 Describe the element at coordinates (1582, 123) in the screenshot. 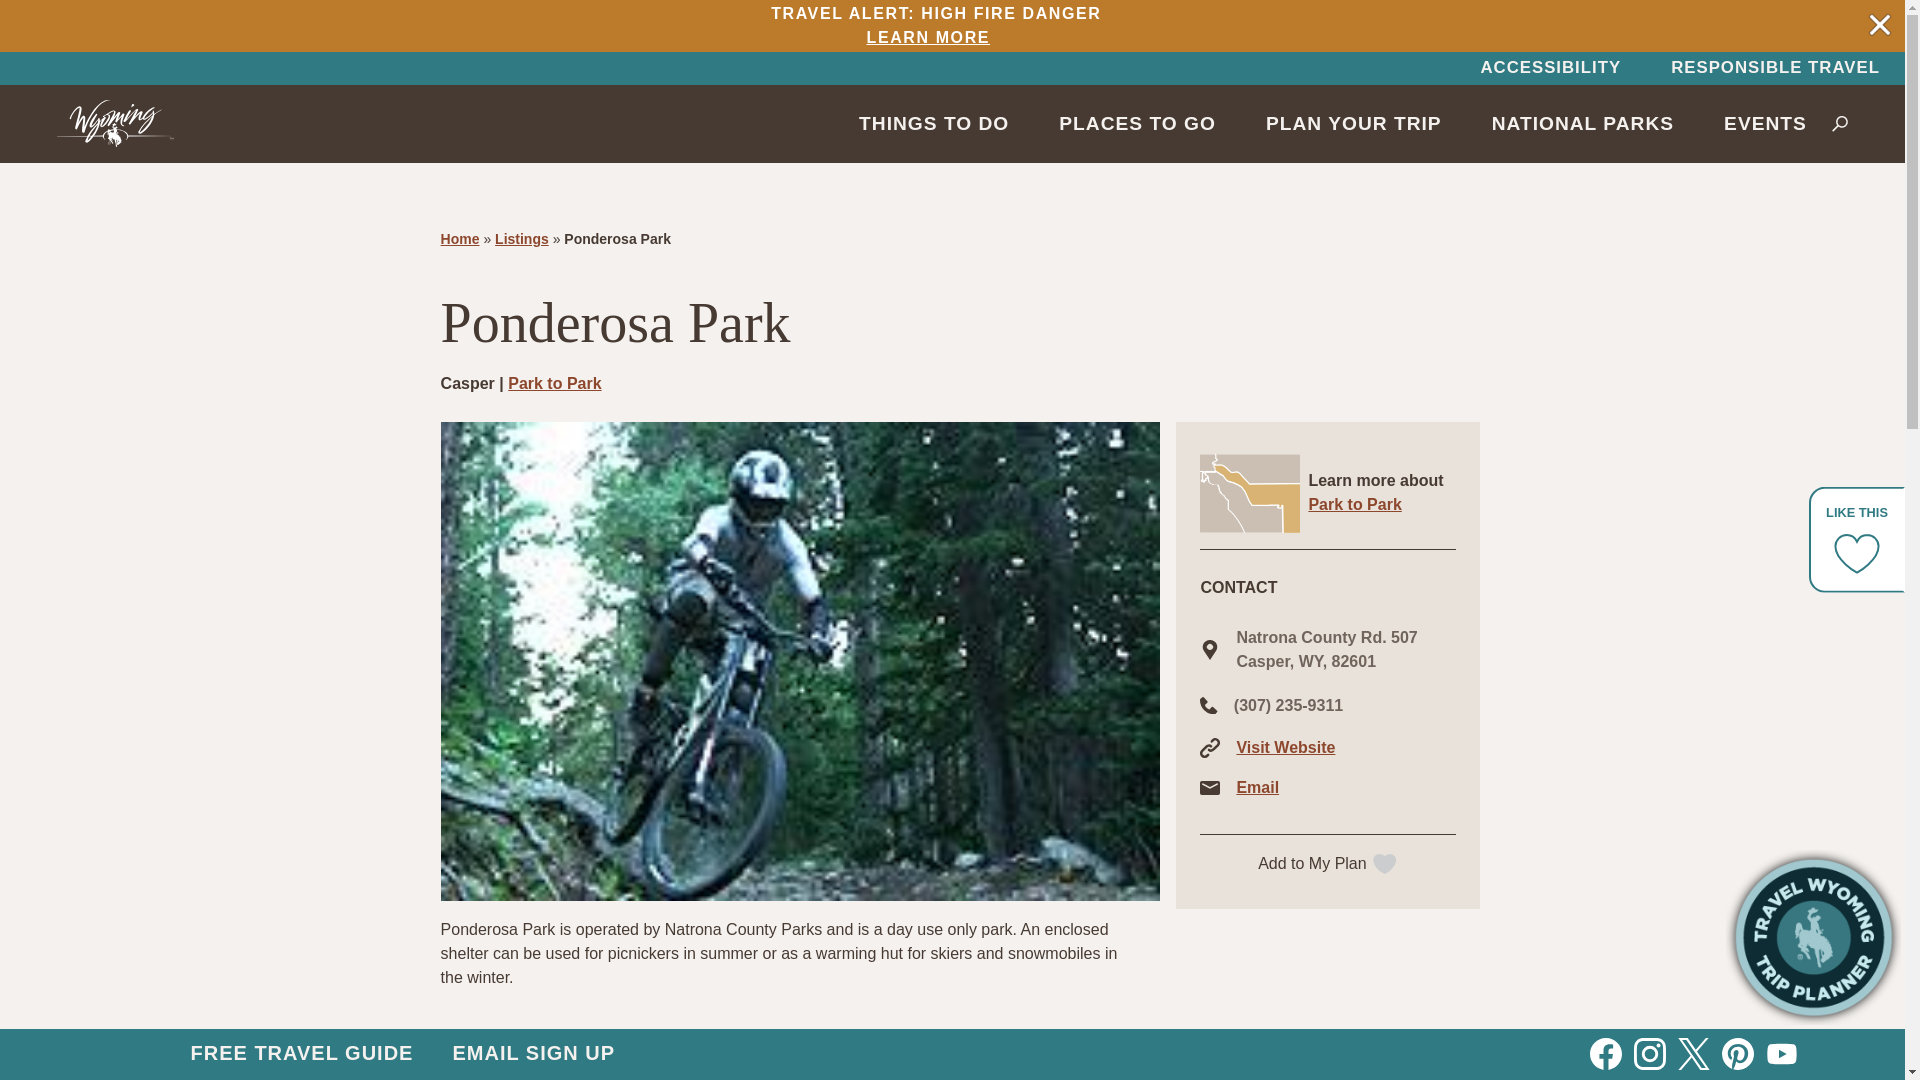

I see `PLAN YOUR TRIP` at that location.